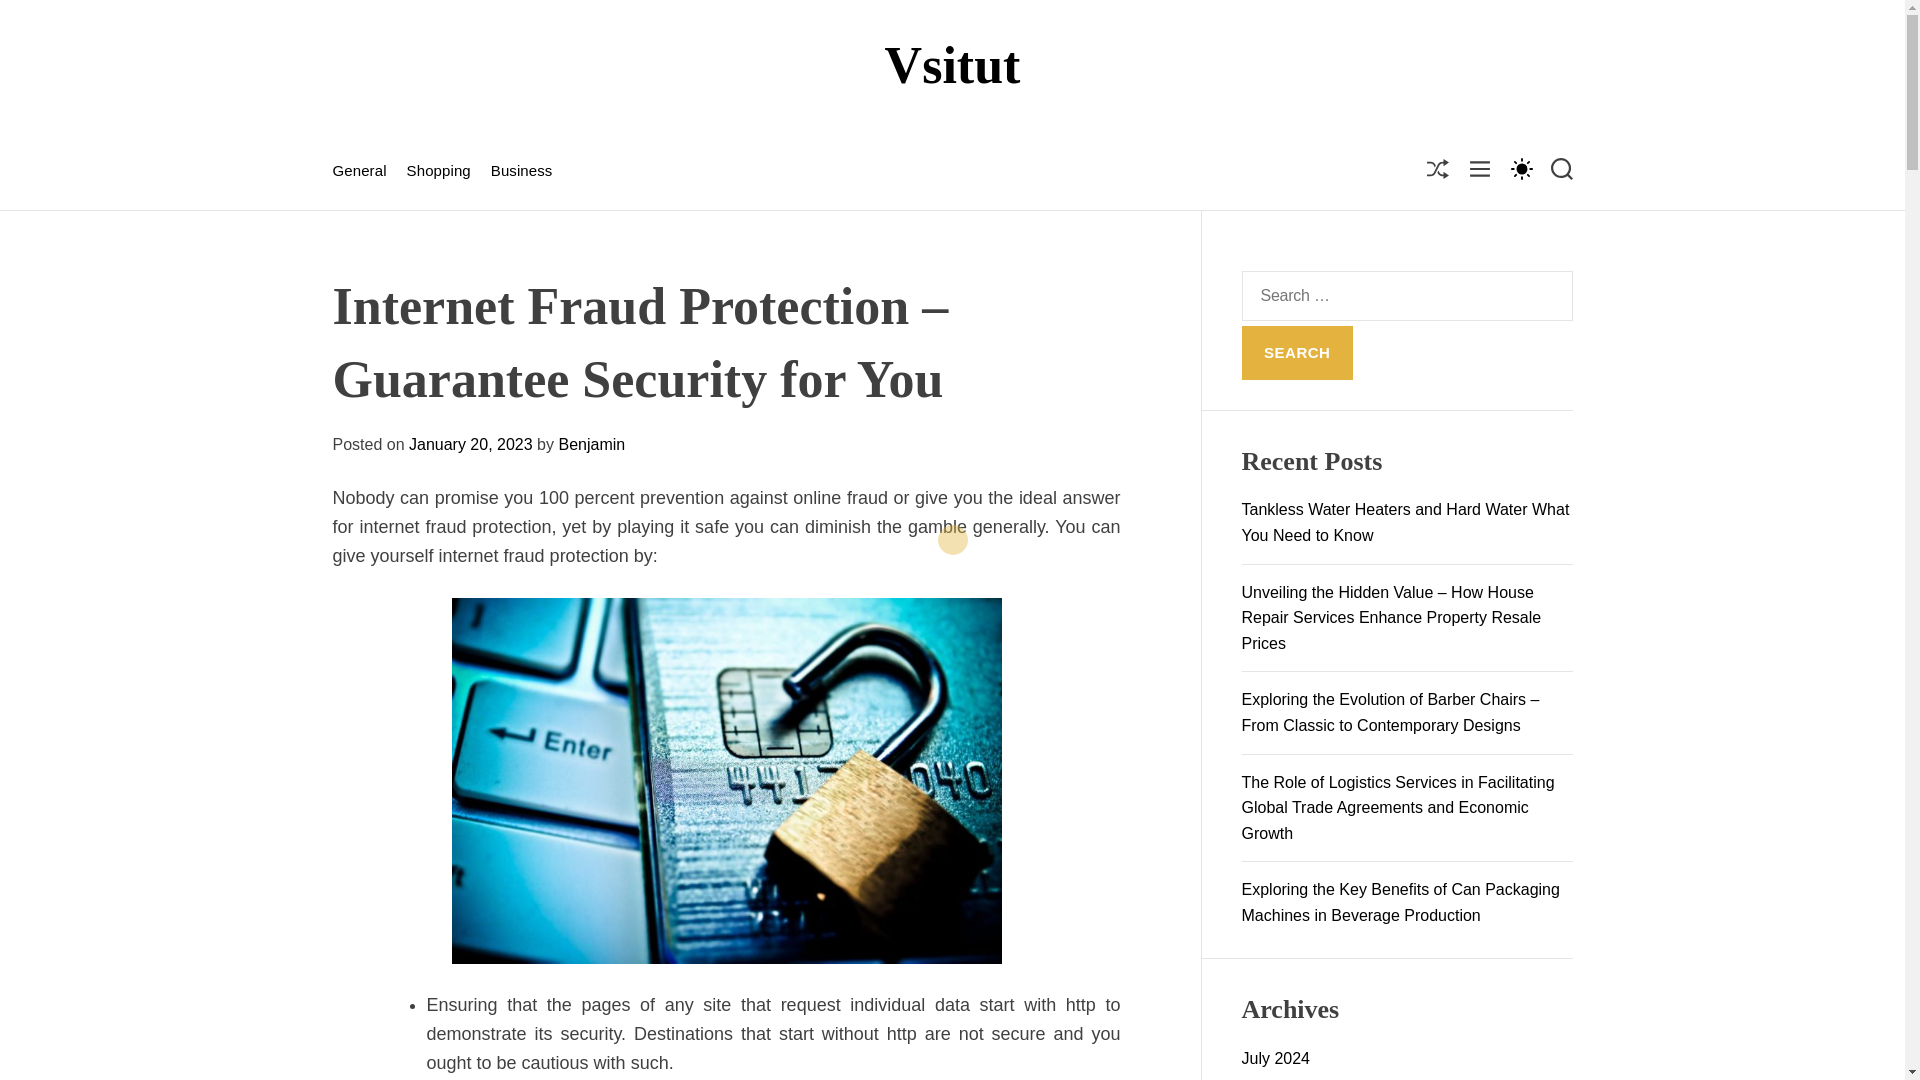 The height and width of the screenshot is (1080, 1920). What do you see at coordinates (1276, 1058) in the screenshot?
I see `July 2024` at bounding box center [1276, 1058].